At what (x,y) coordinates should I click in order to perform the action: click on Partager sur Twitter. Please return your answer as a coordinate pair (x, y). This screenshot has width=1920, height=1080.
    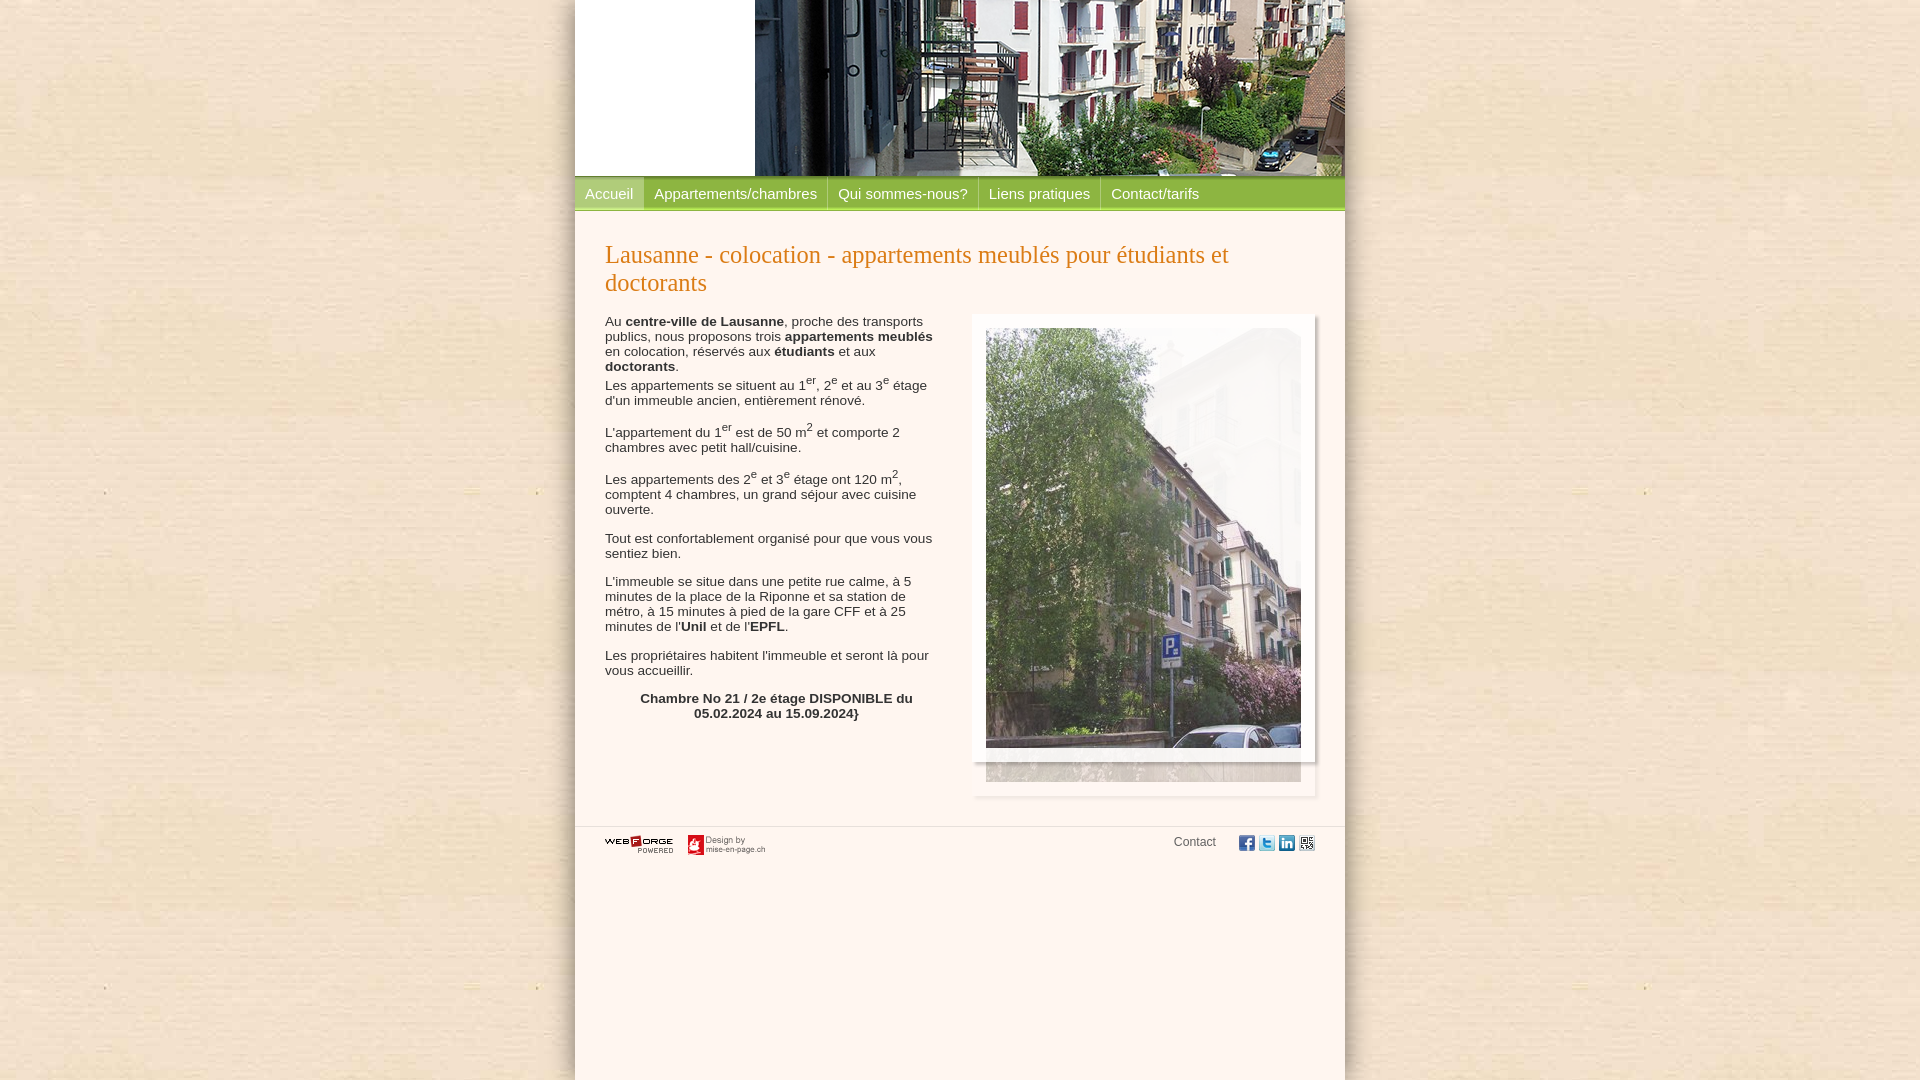
    Looking at the image, I should click on (1267, 844).